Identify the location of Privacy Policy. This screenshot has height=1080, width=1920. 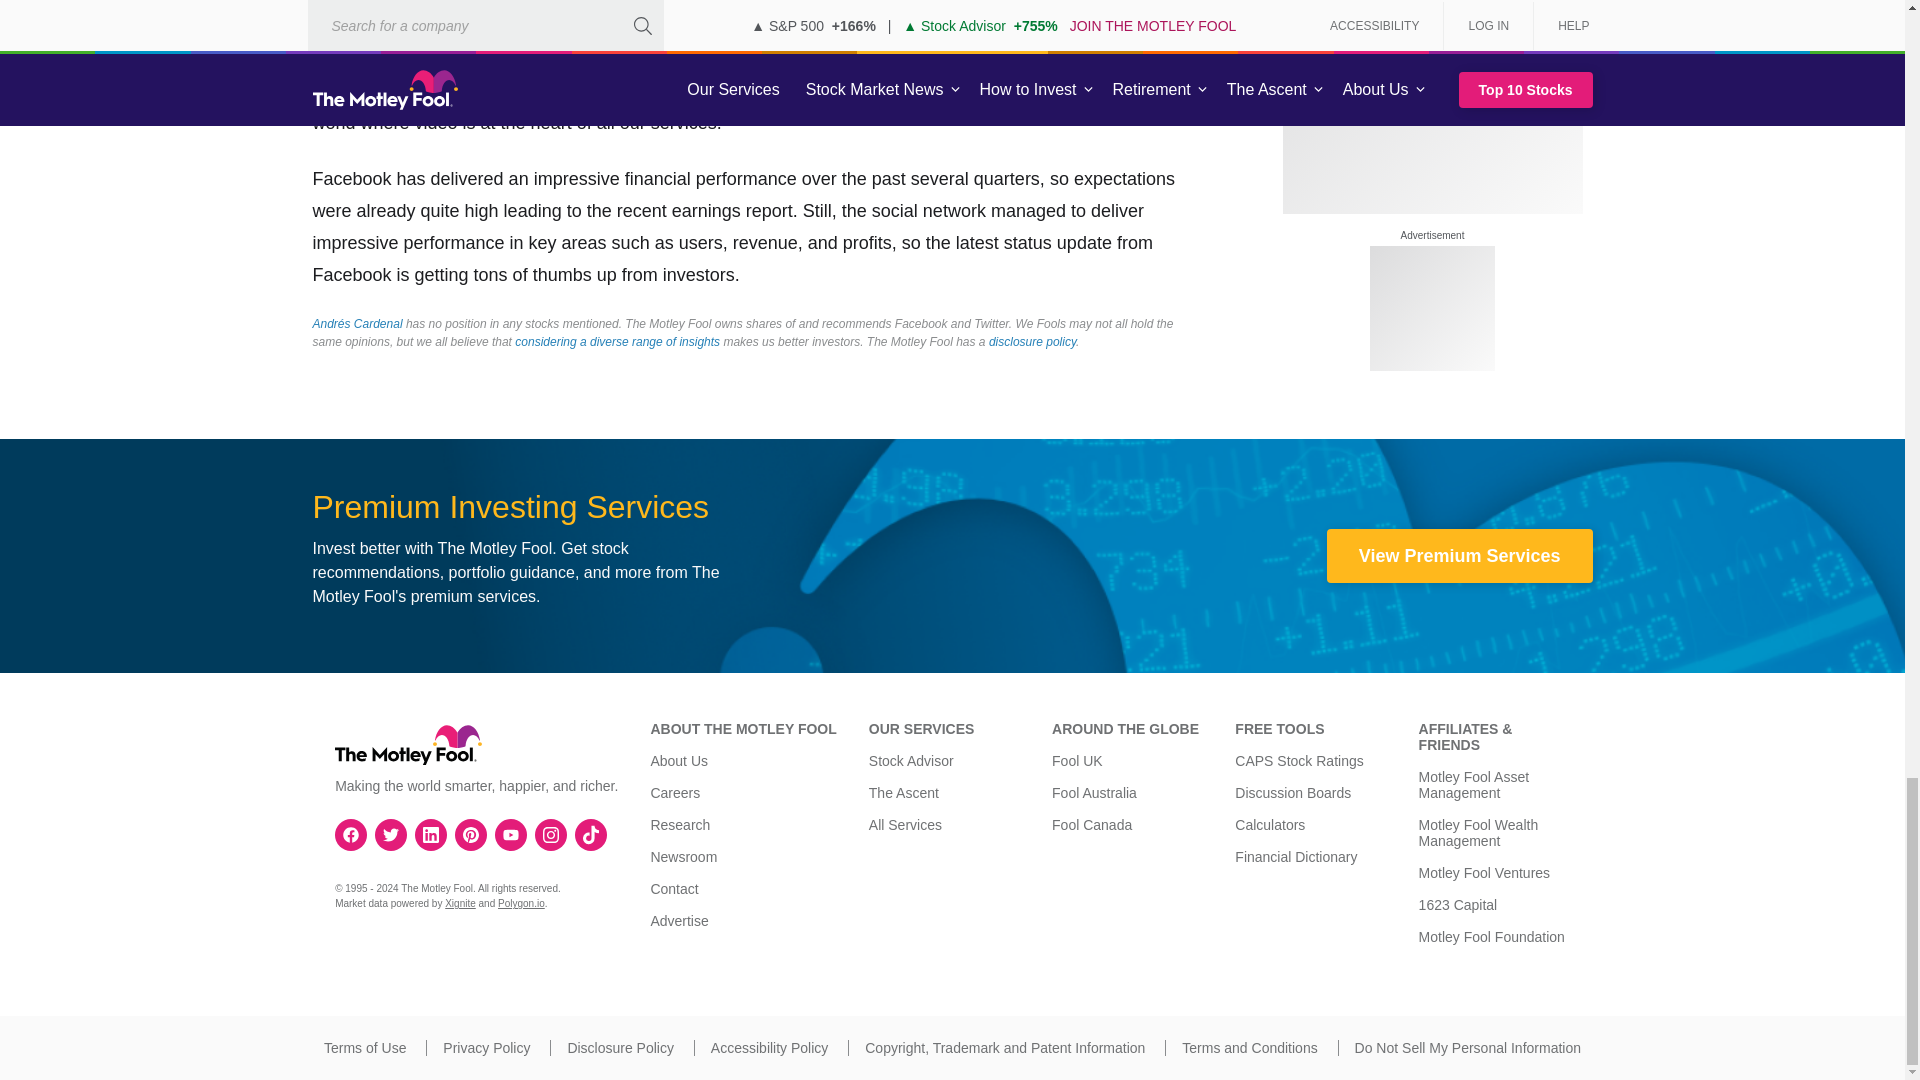
(486, 1048).